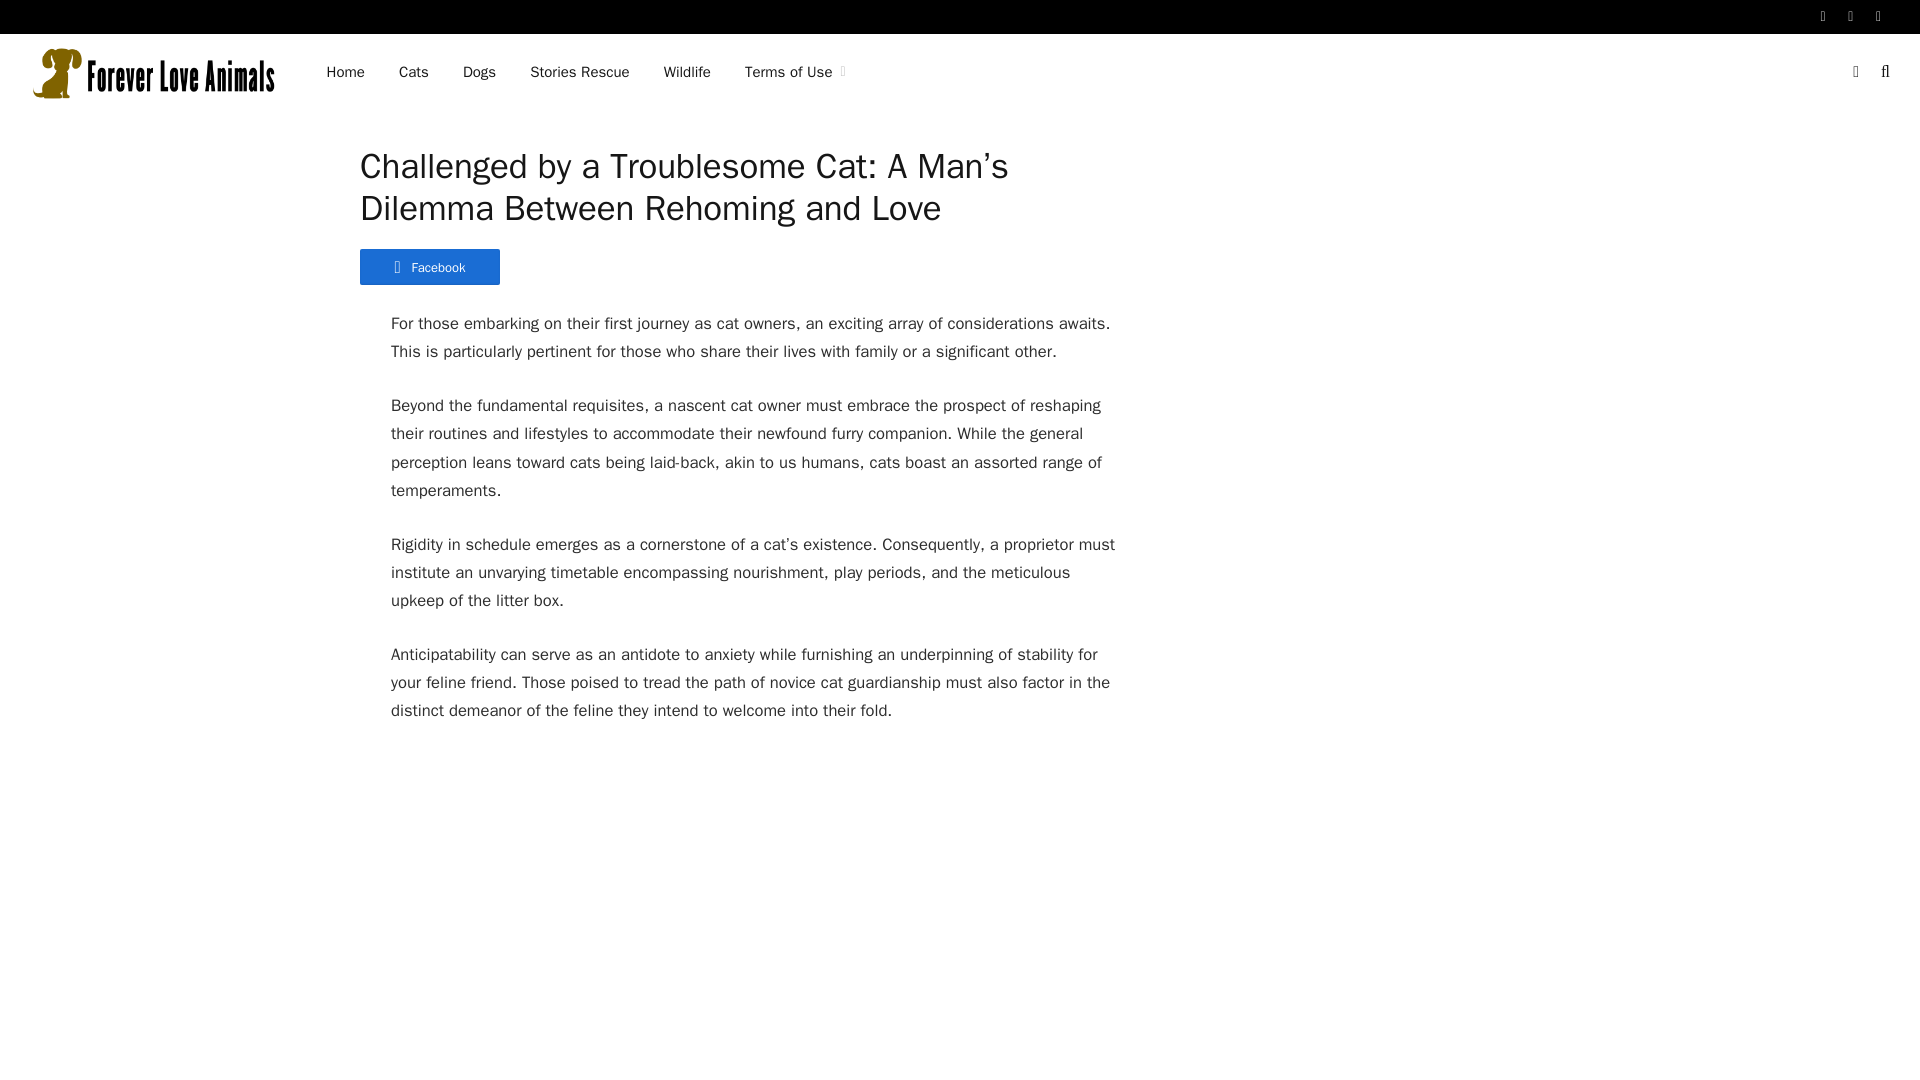 This screenshot has width=1920, height=1080. What do you see at coordinates (346, 72) in the screenshot?
I see `Home` at bounding box center [346, 72].